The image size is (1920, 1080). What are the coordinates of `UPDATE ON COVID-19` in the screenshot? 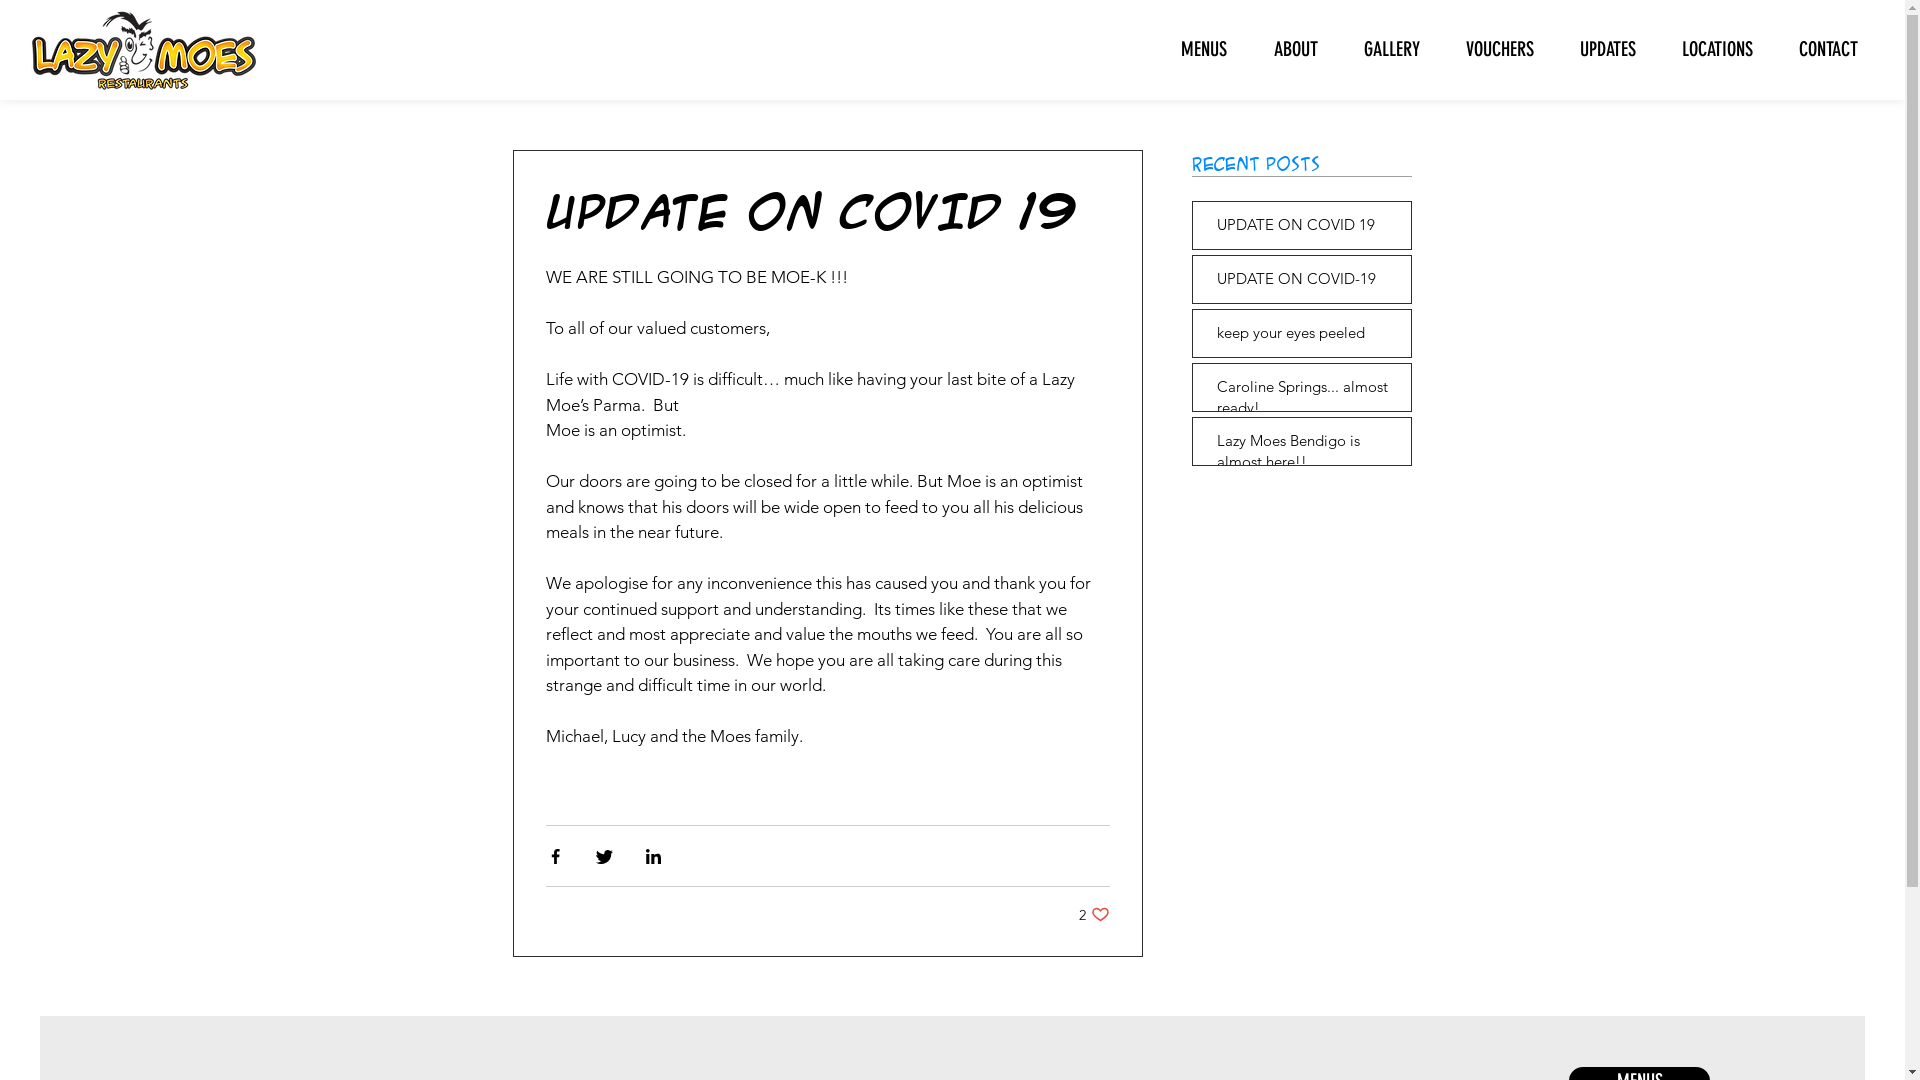 It's located at (1307, 282).